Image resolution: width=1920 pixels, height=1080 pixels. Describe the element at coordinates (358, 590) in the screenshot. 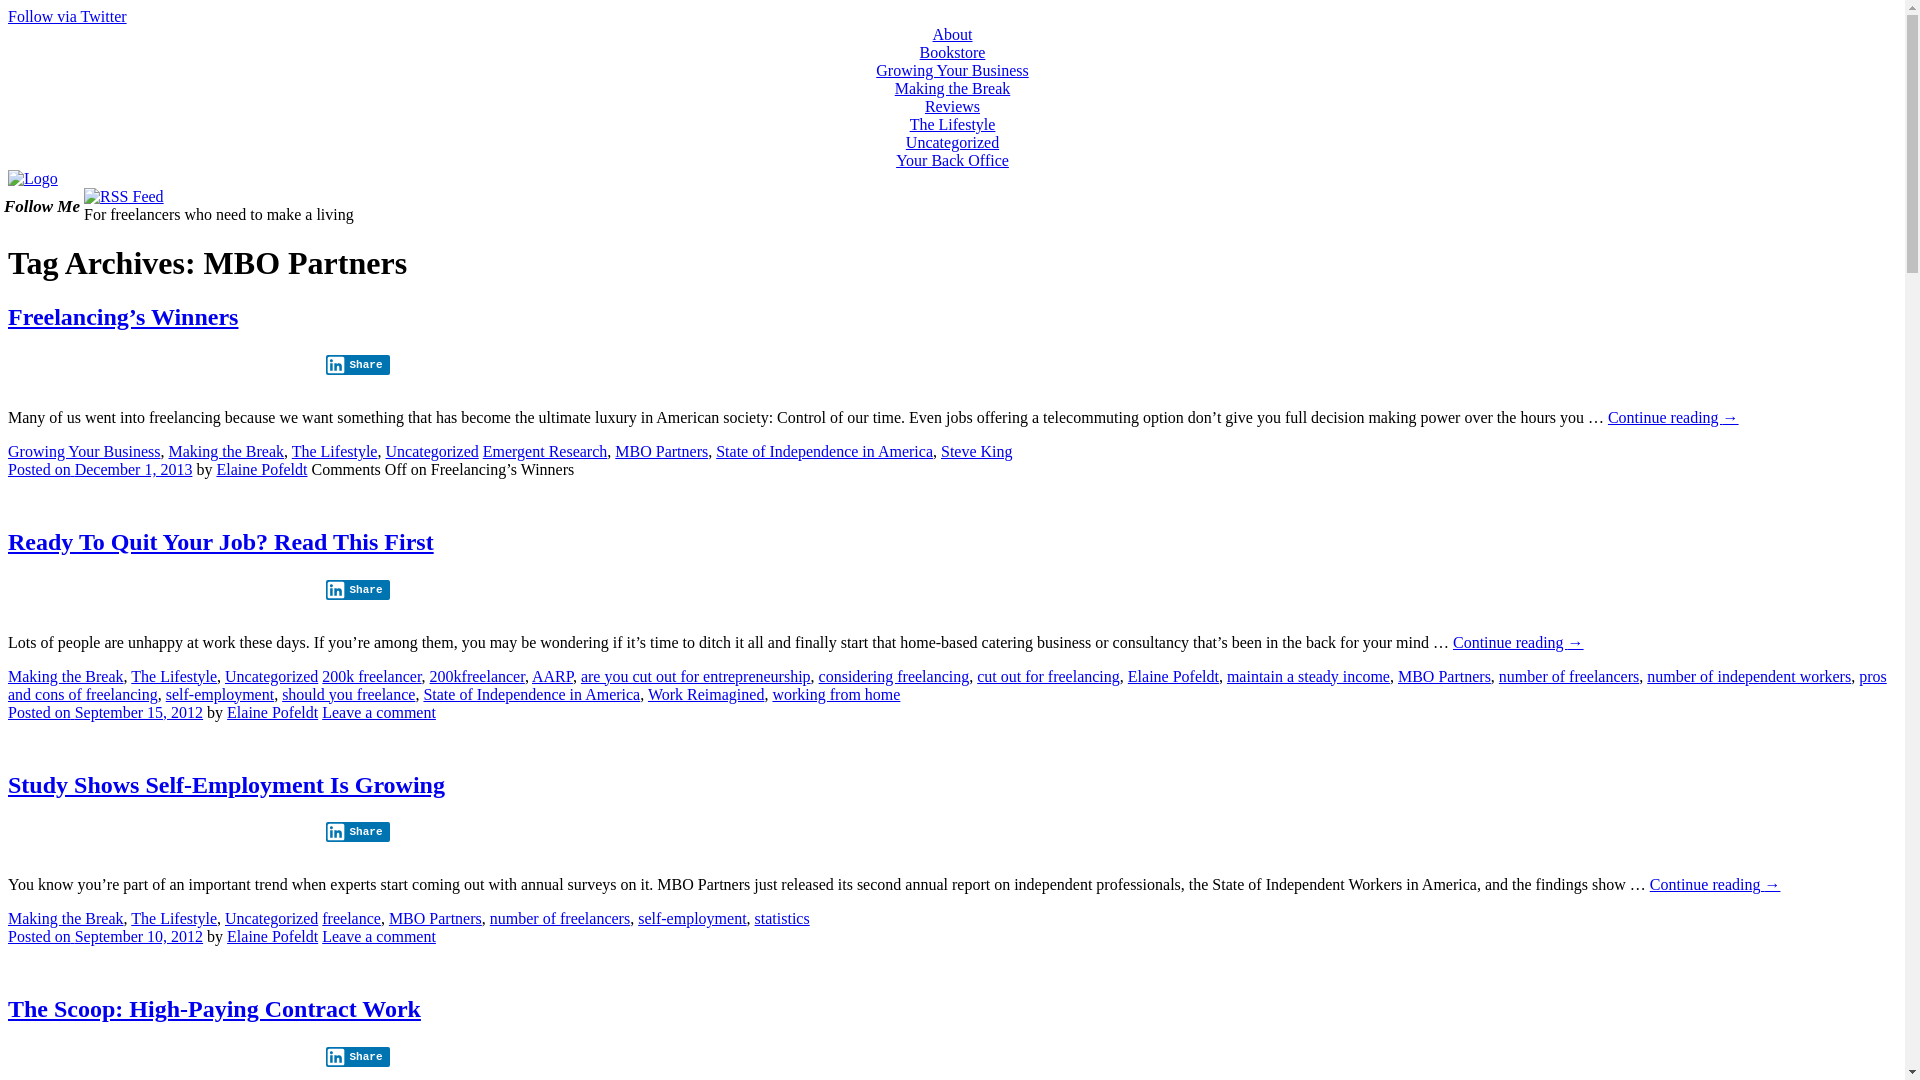

I see `Share` at that location.